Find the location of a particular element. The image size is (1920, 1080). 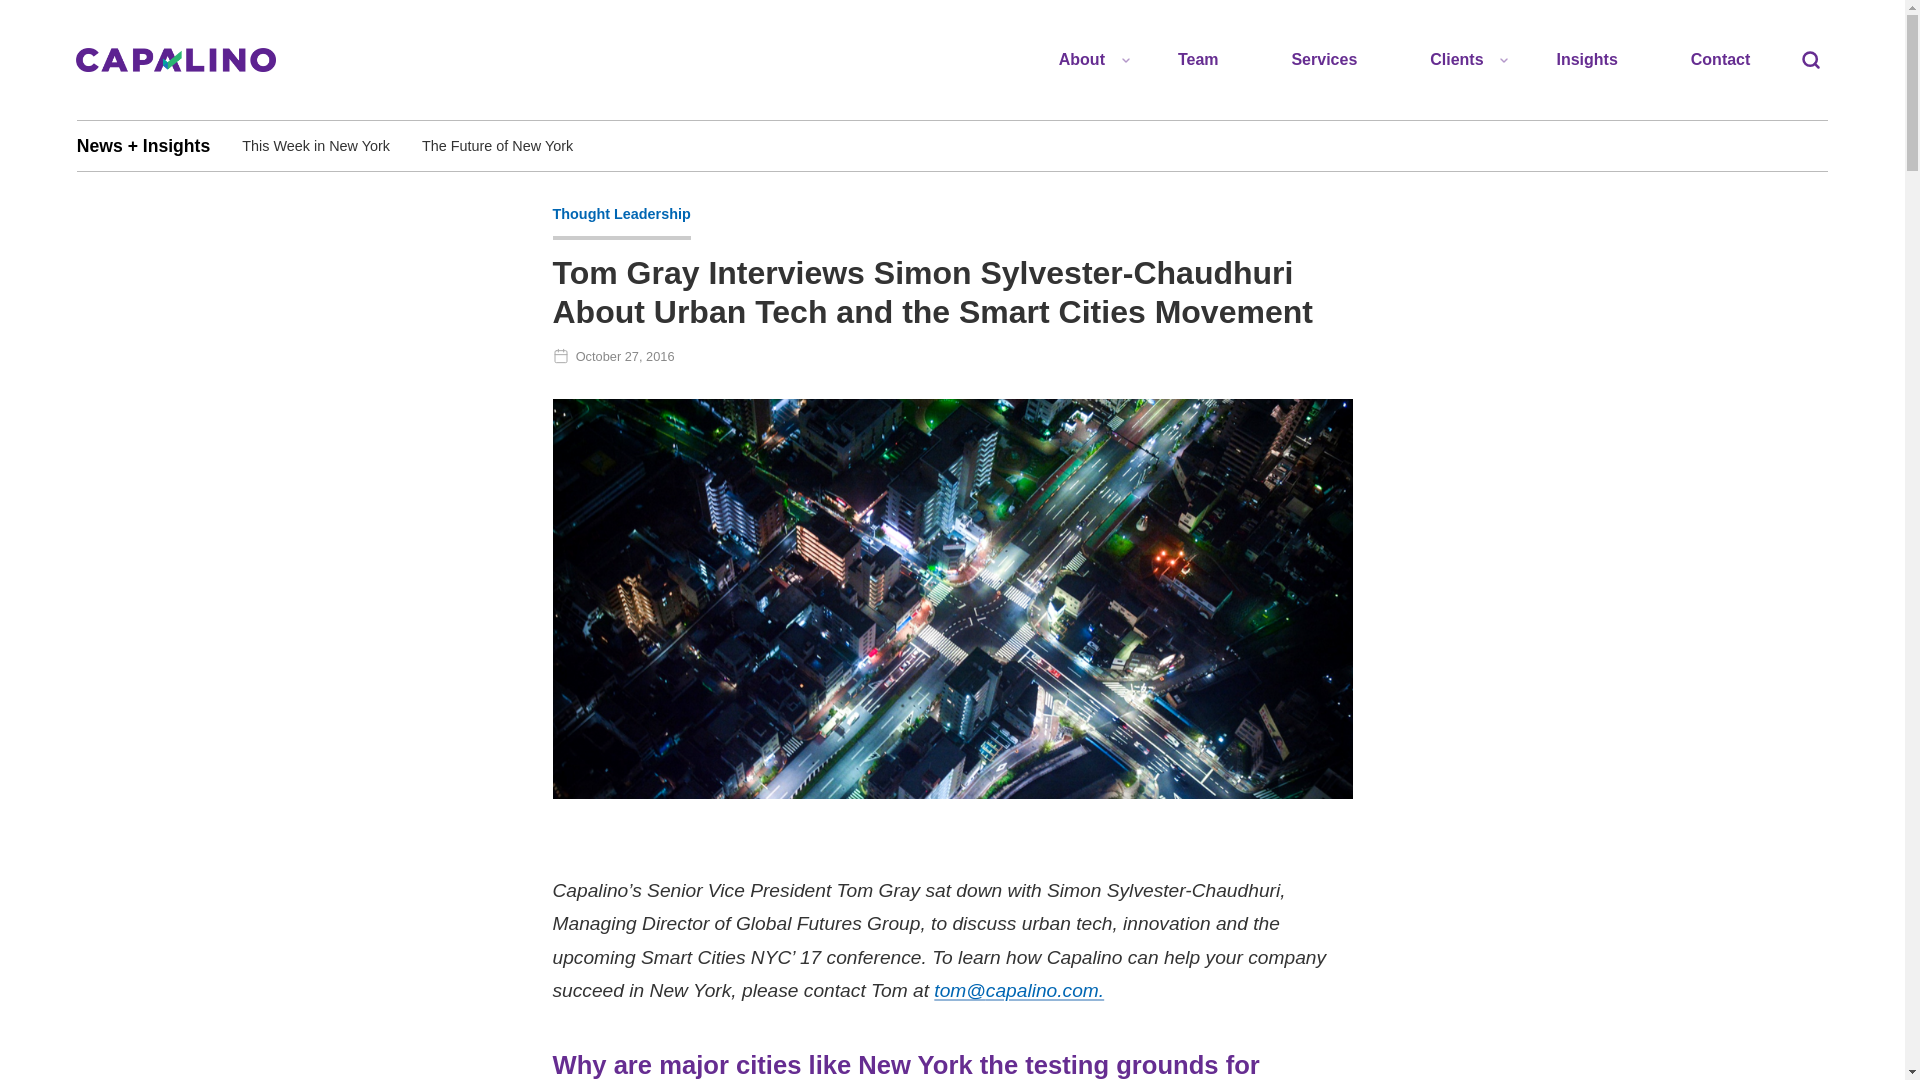

Our Clients is located at coordinates (1468, 111).